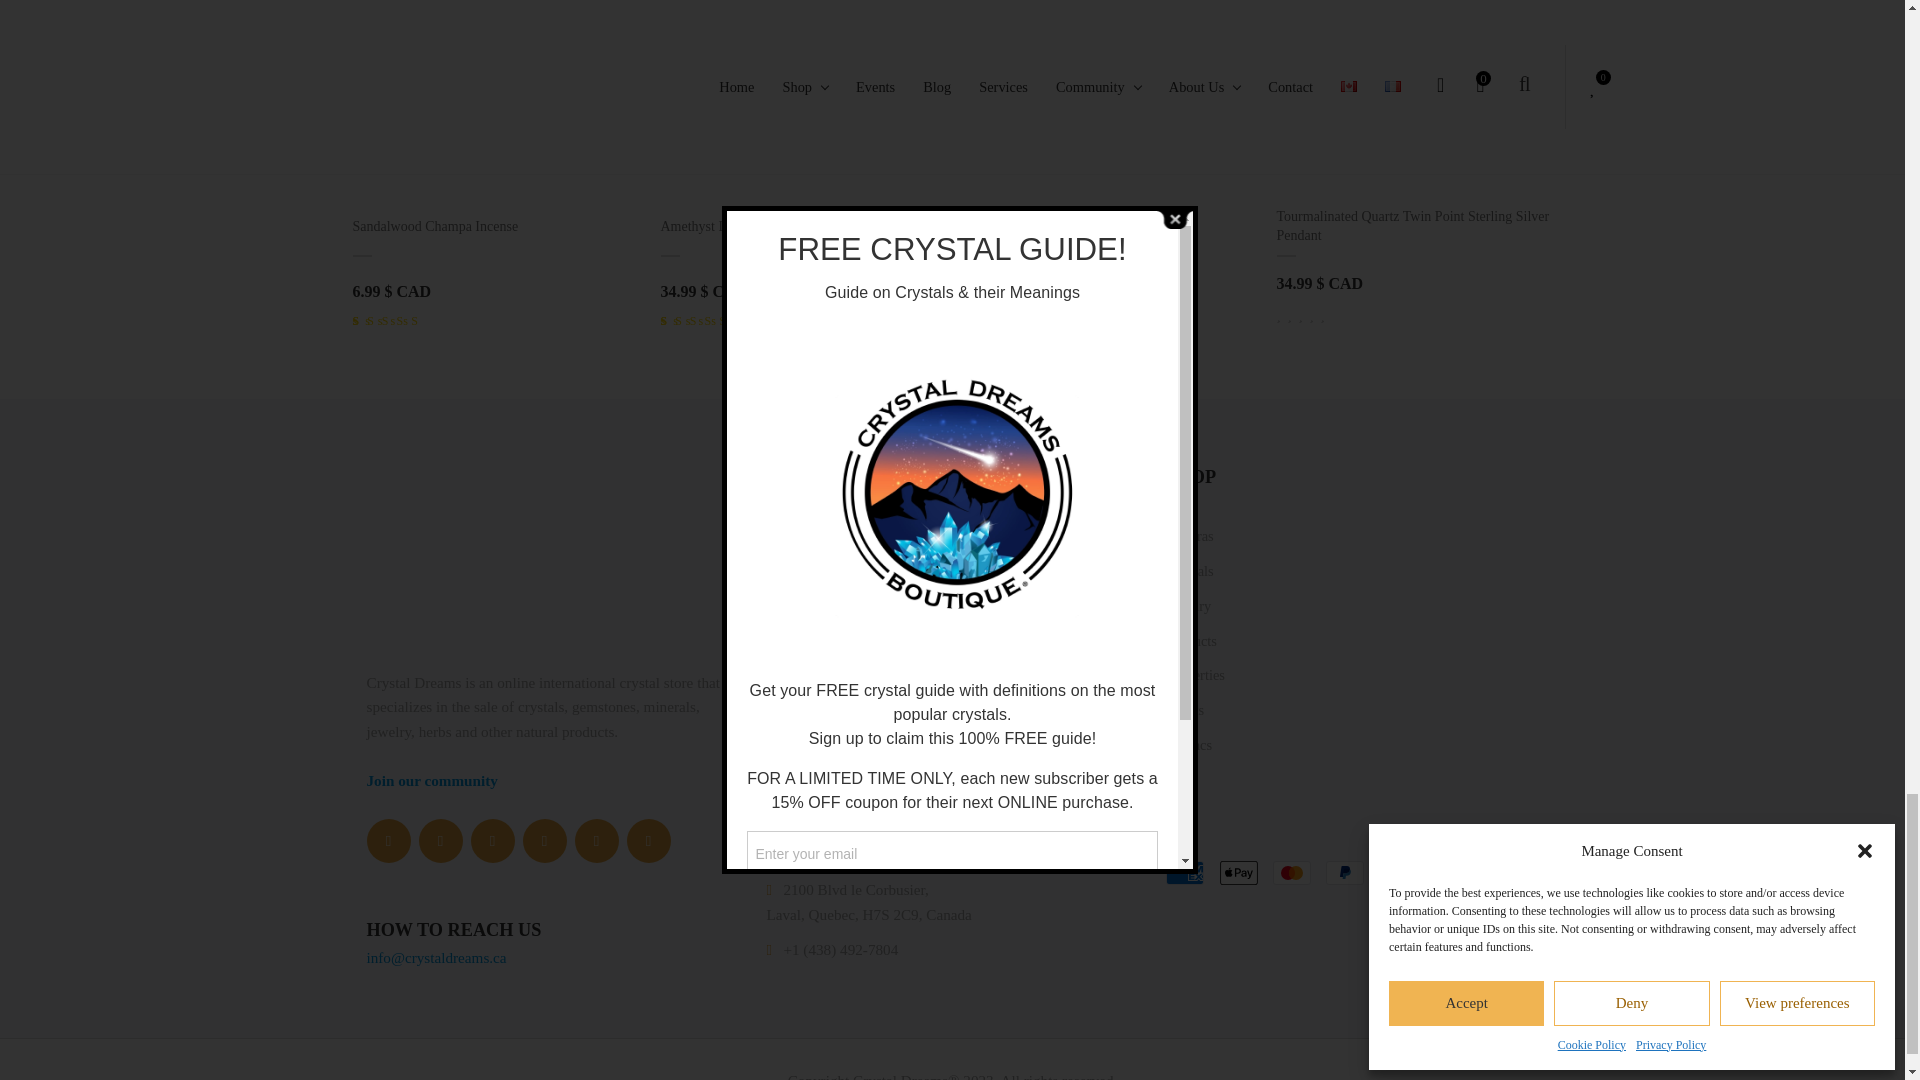 Image resolution: width=1920 pixels, height=1080 pixels. Describe the element at coordinates (1449, 872) in the screenshot. I see `Visa` at that location.